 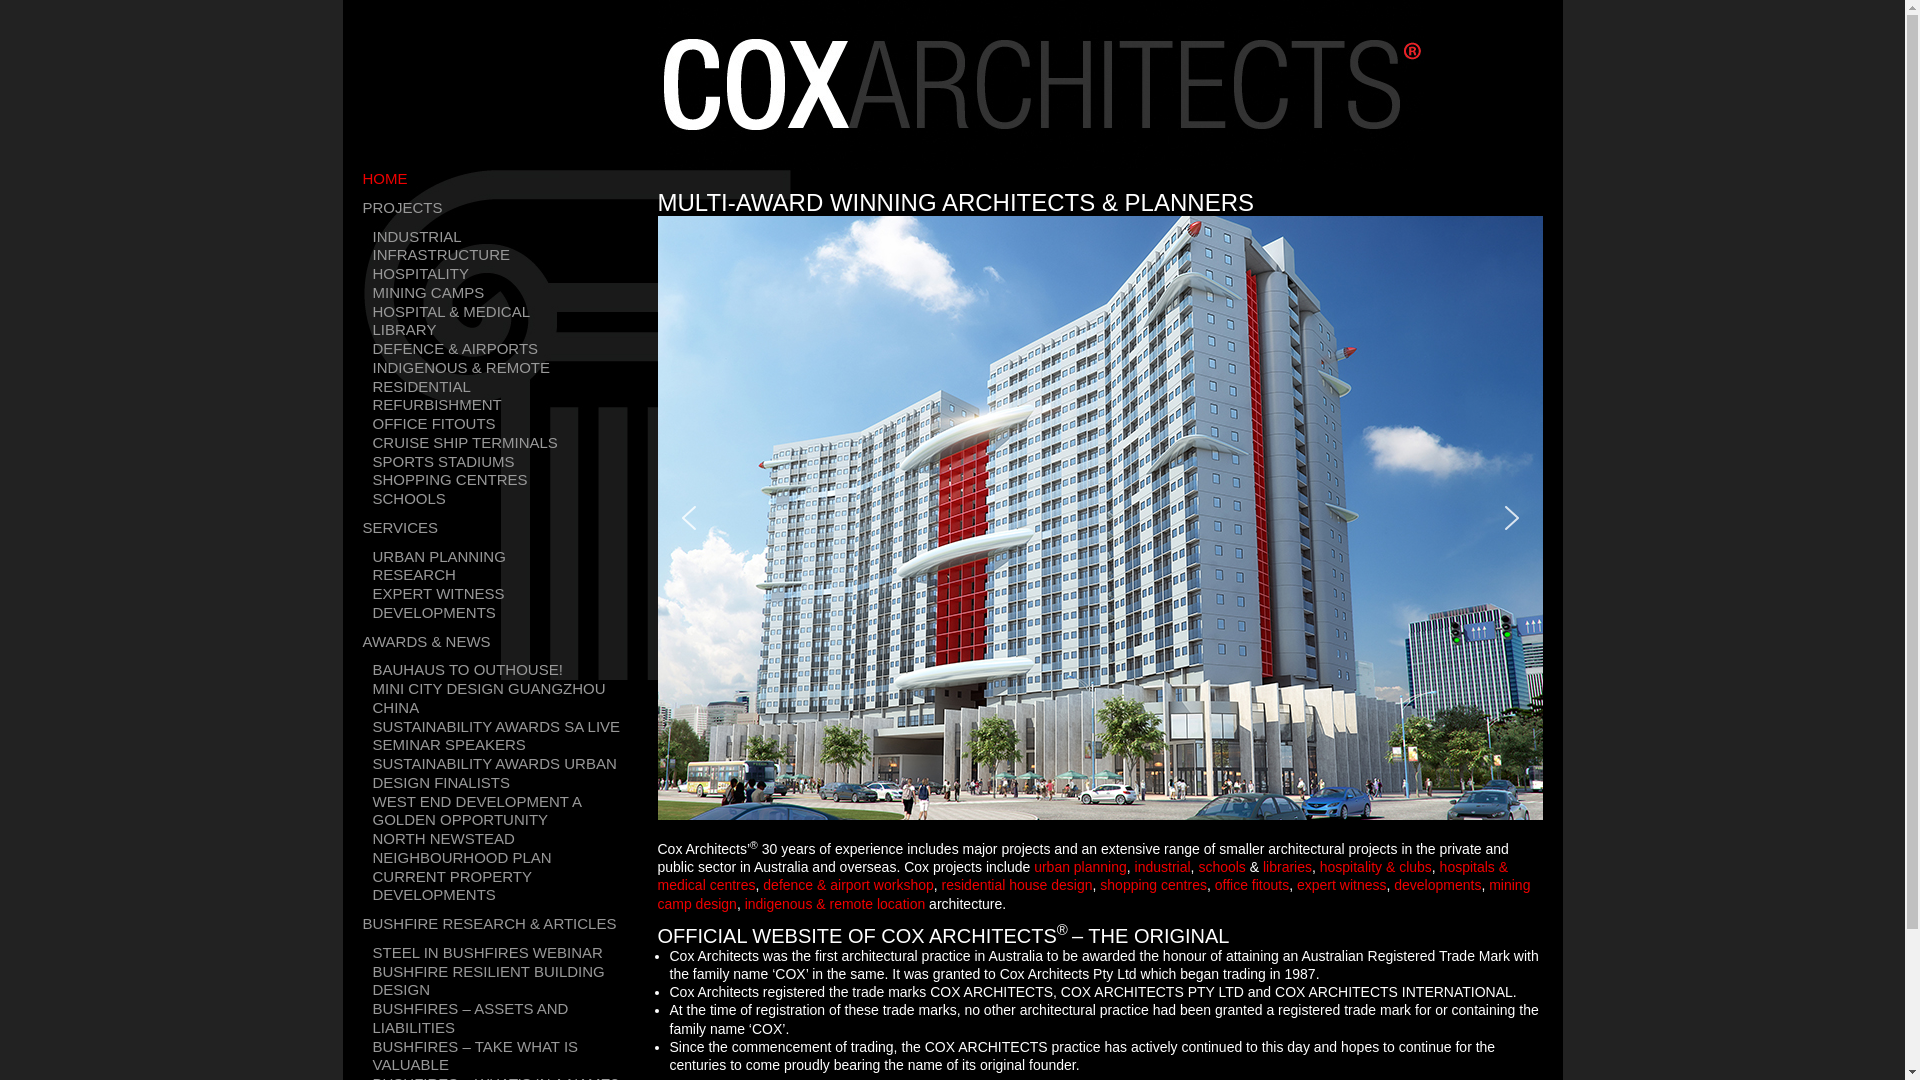 I want to click on hospitality & clubs, so click(x=1376, y=867).